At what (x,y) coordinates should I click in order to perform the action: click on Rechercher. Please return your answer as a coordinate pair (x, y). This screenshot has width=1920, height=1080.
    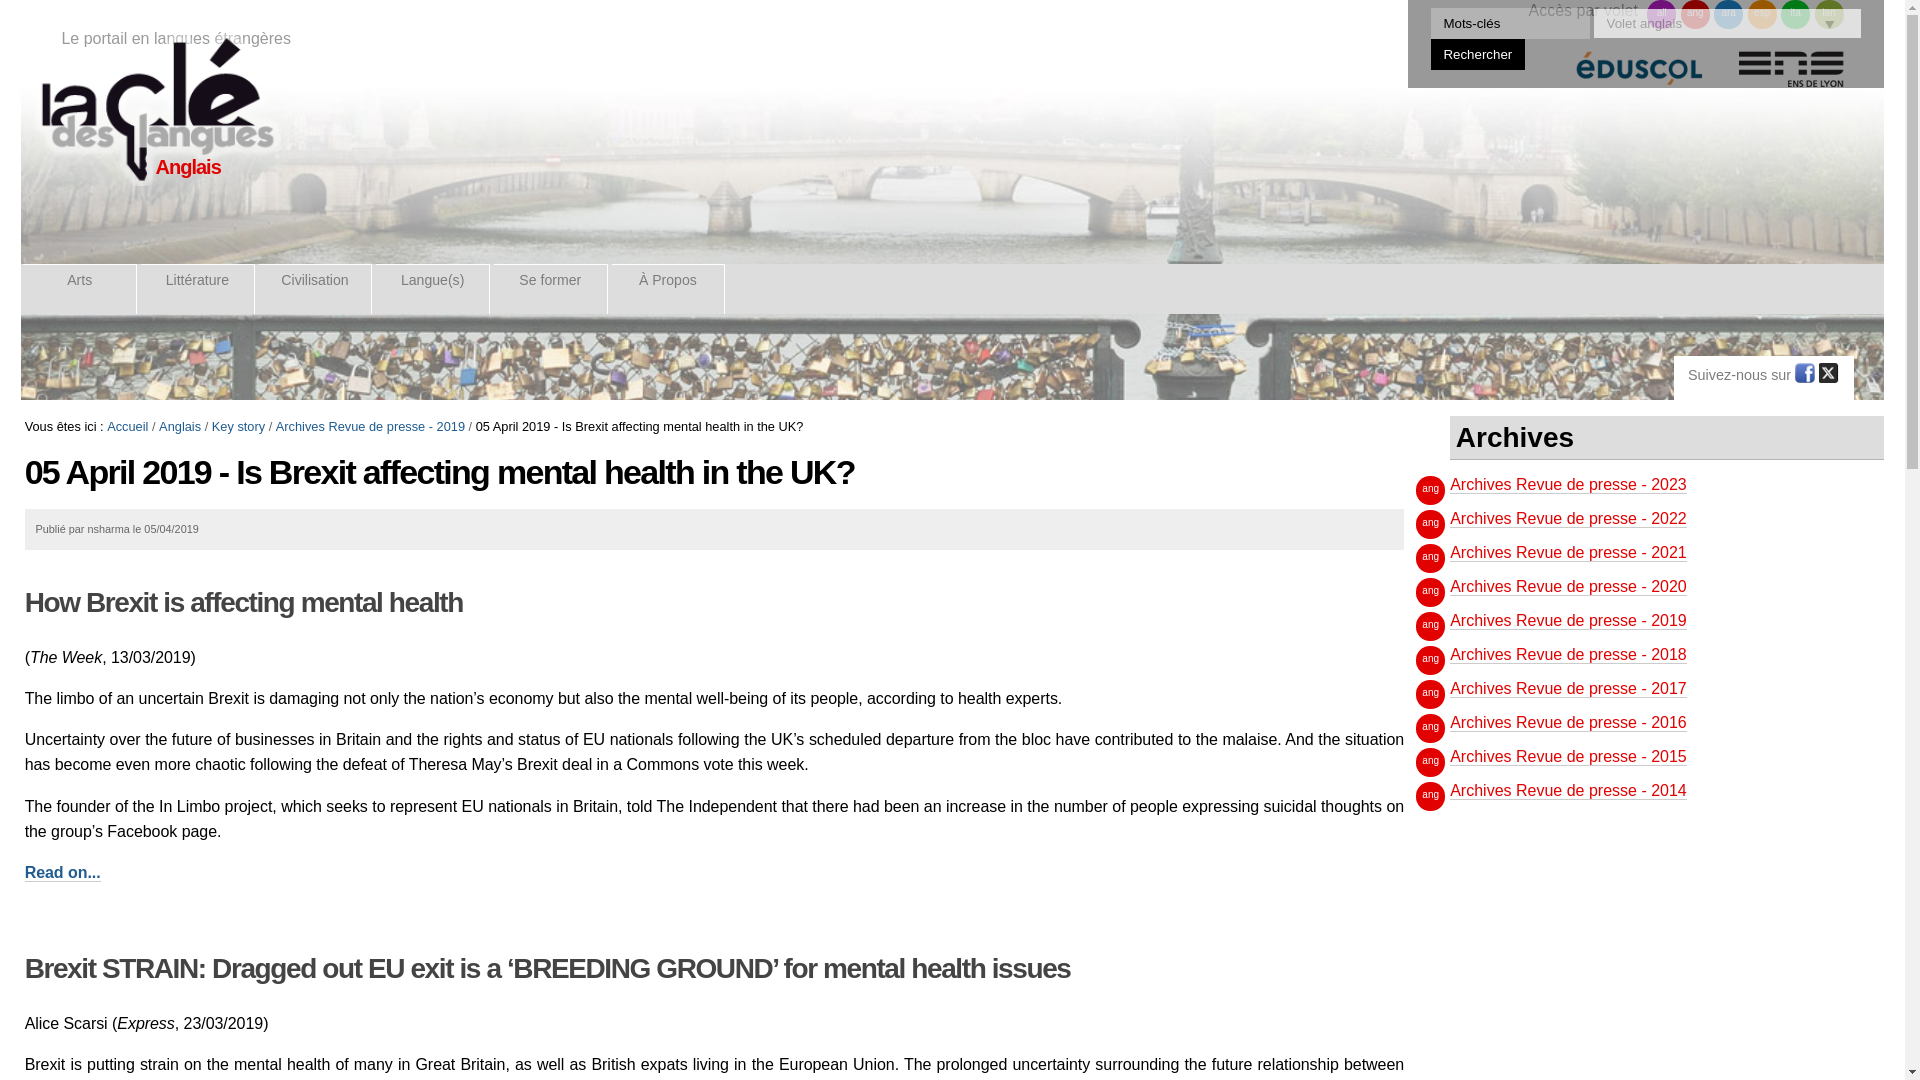
    Looking at the image, I should click on (1478, 54).